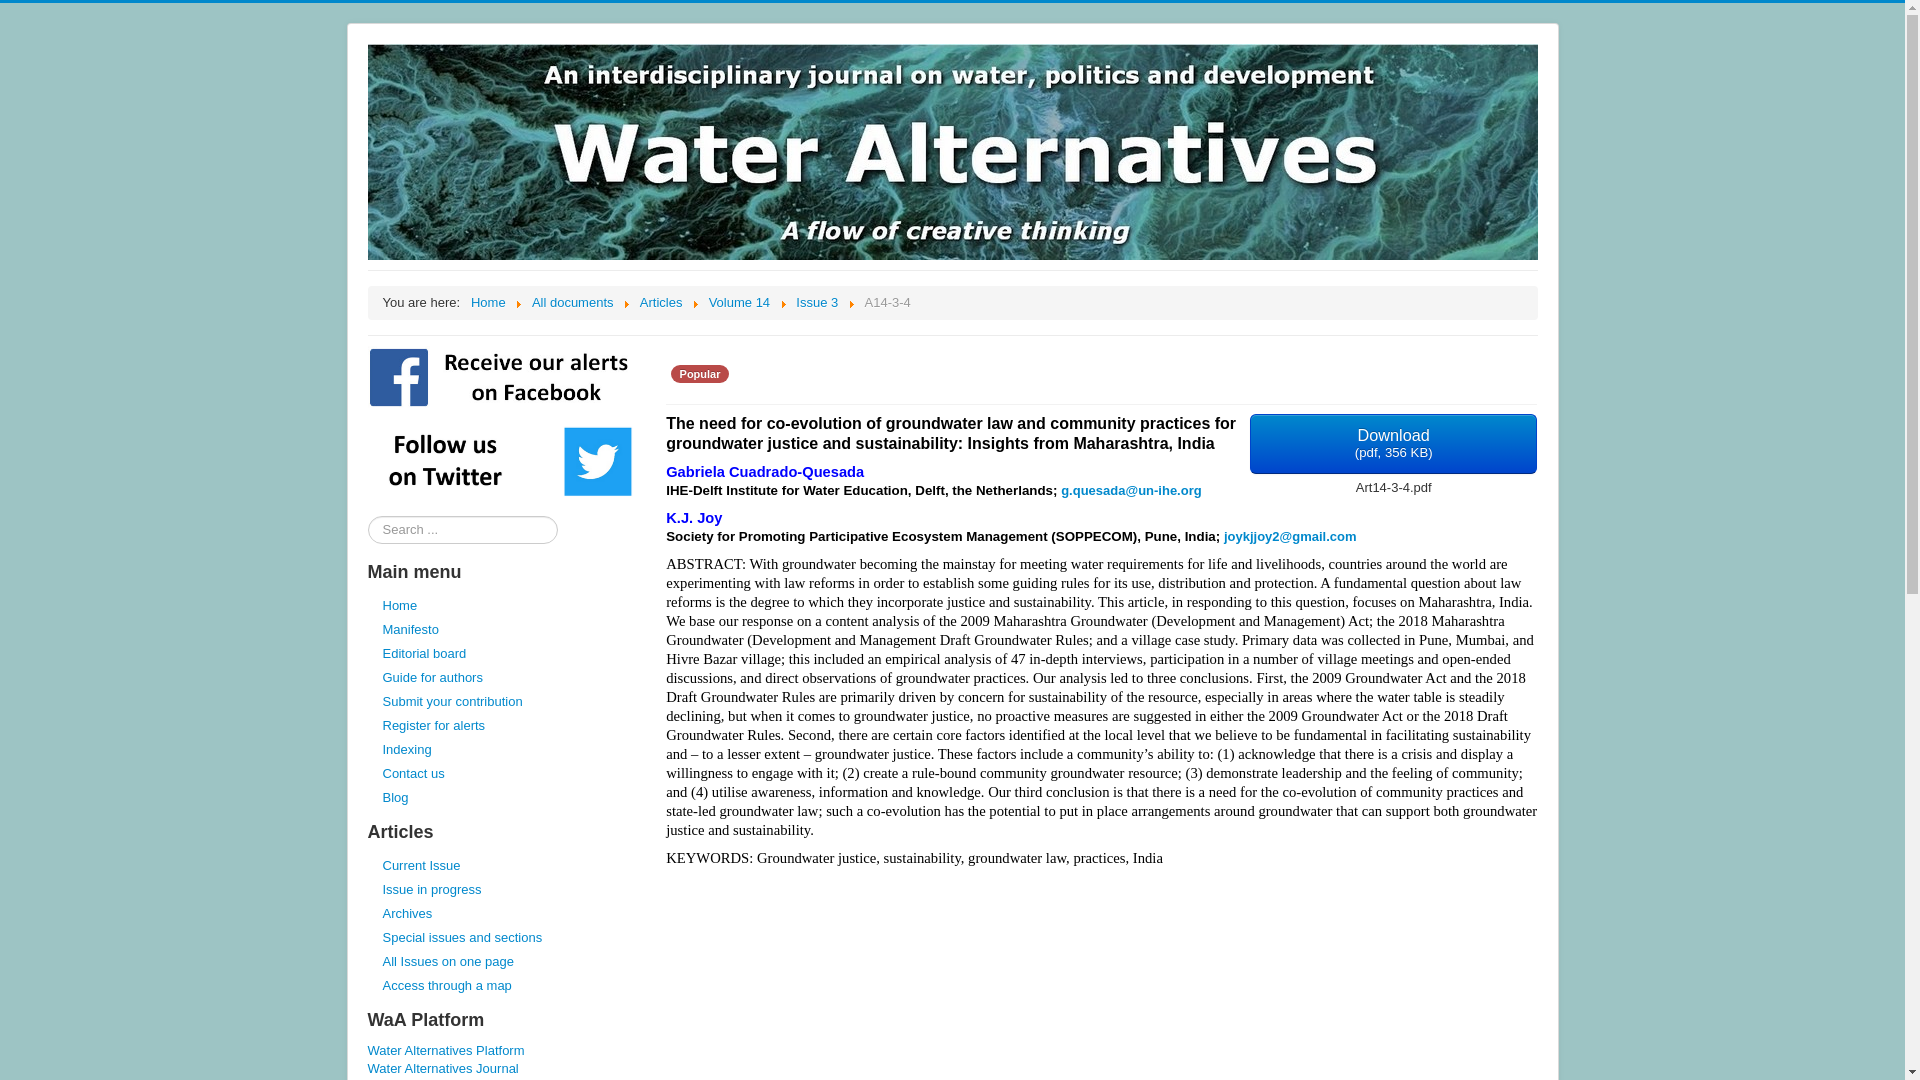 The image size is (1920, 1080). What do you see at coordinates (504, 890) in the screenshot?
I see `Issue in progress` at bounding box center [504, 890].